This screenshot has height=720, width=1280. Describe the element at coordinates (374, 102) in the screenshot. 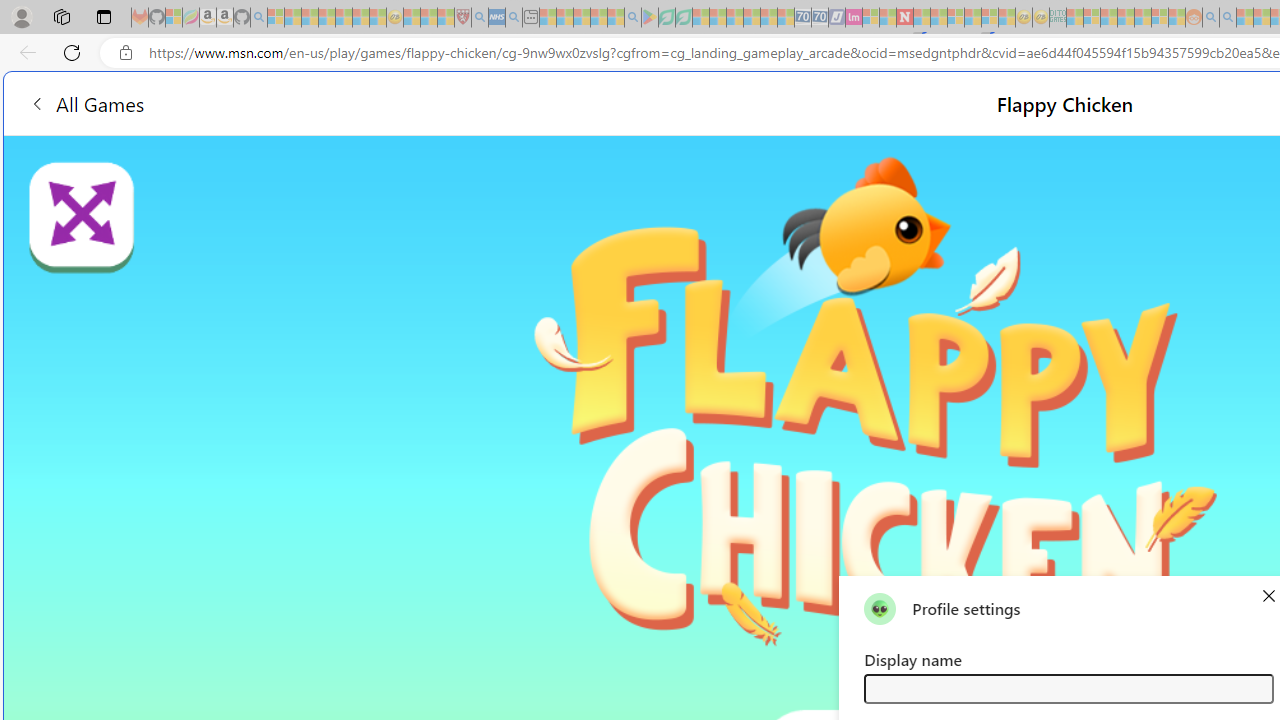

I see `All Games` at that location.